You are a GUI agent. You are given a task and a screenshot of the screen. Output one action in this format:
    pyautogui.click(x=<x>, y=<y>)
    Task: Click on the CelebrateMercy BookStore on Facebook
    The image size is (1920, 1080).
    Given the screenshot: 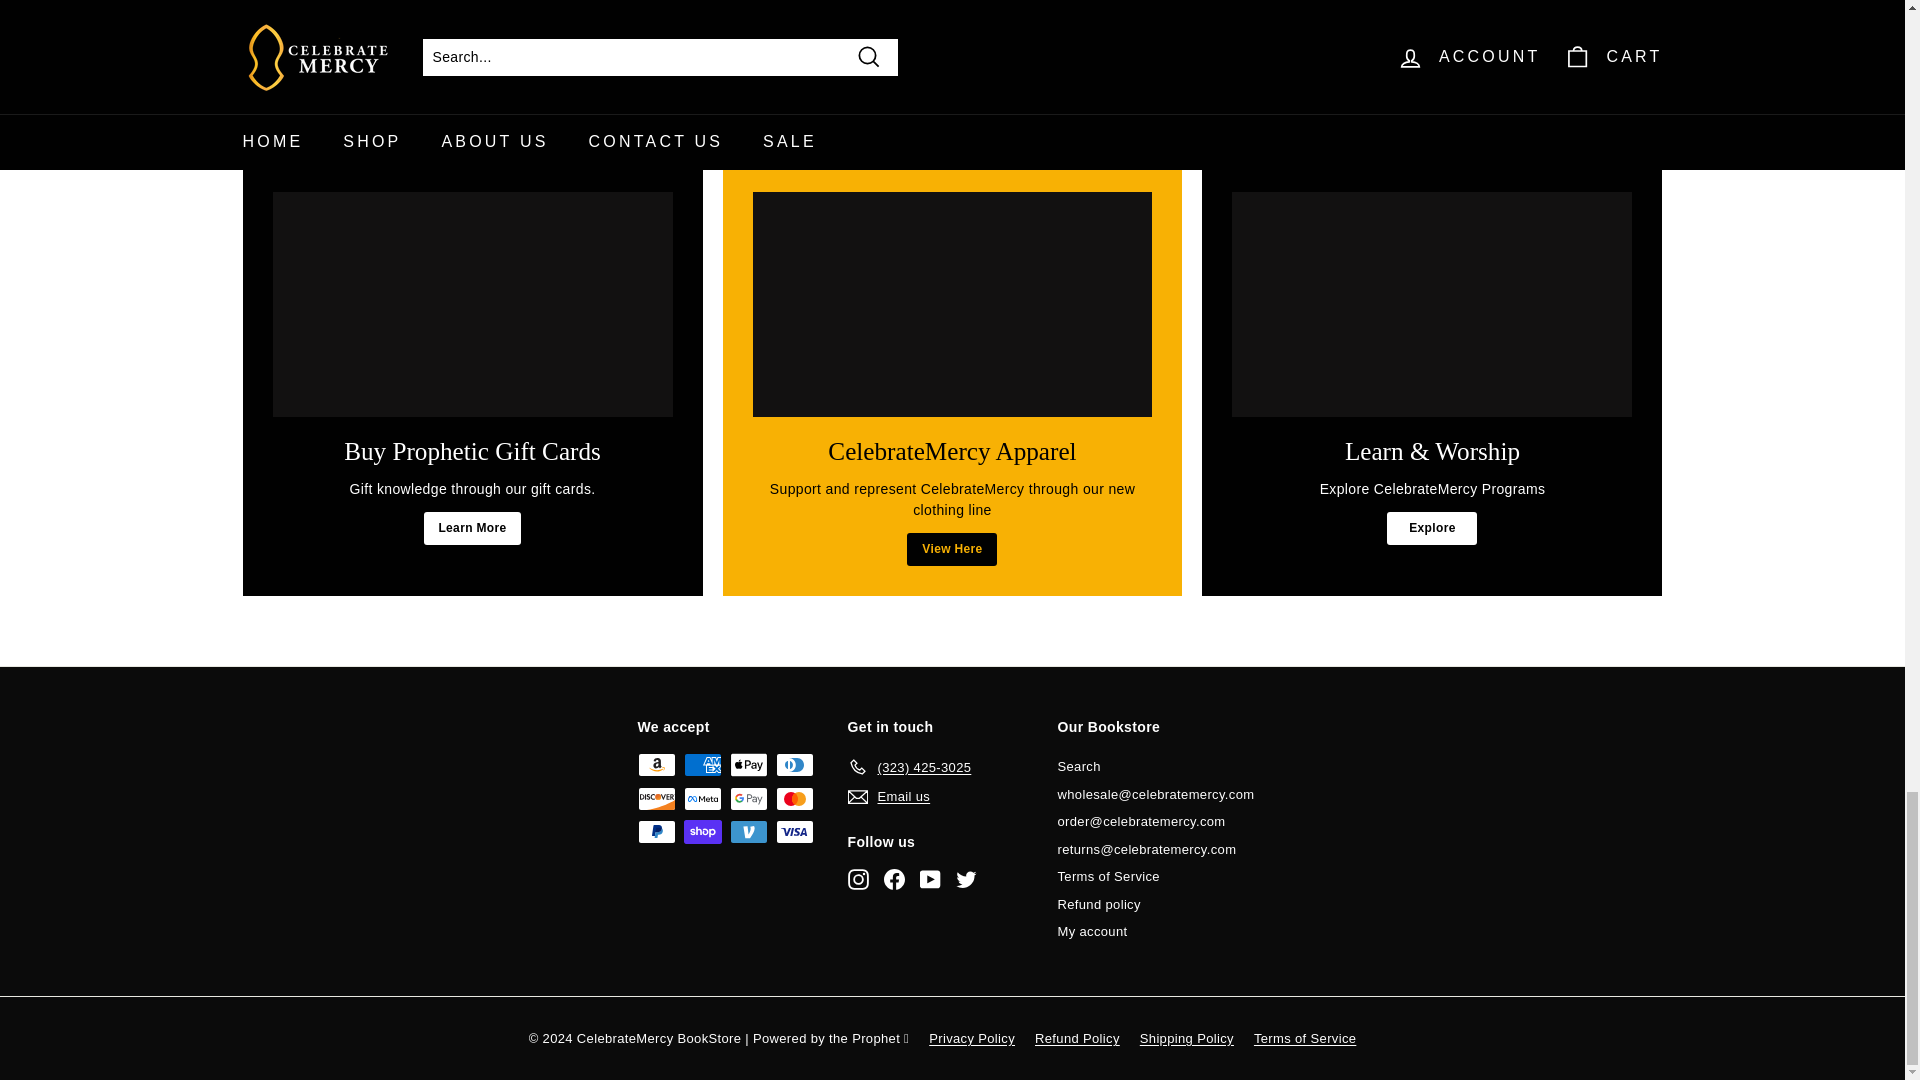 What is the action you would take?
    pyautogui.click(x=894, y=878)
    